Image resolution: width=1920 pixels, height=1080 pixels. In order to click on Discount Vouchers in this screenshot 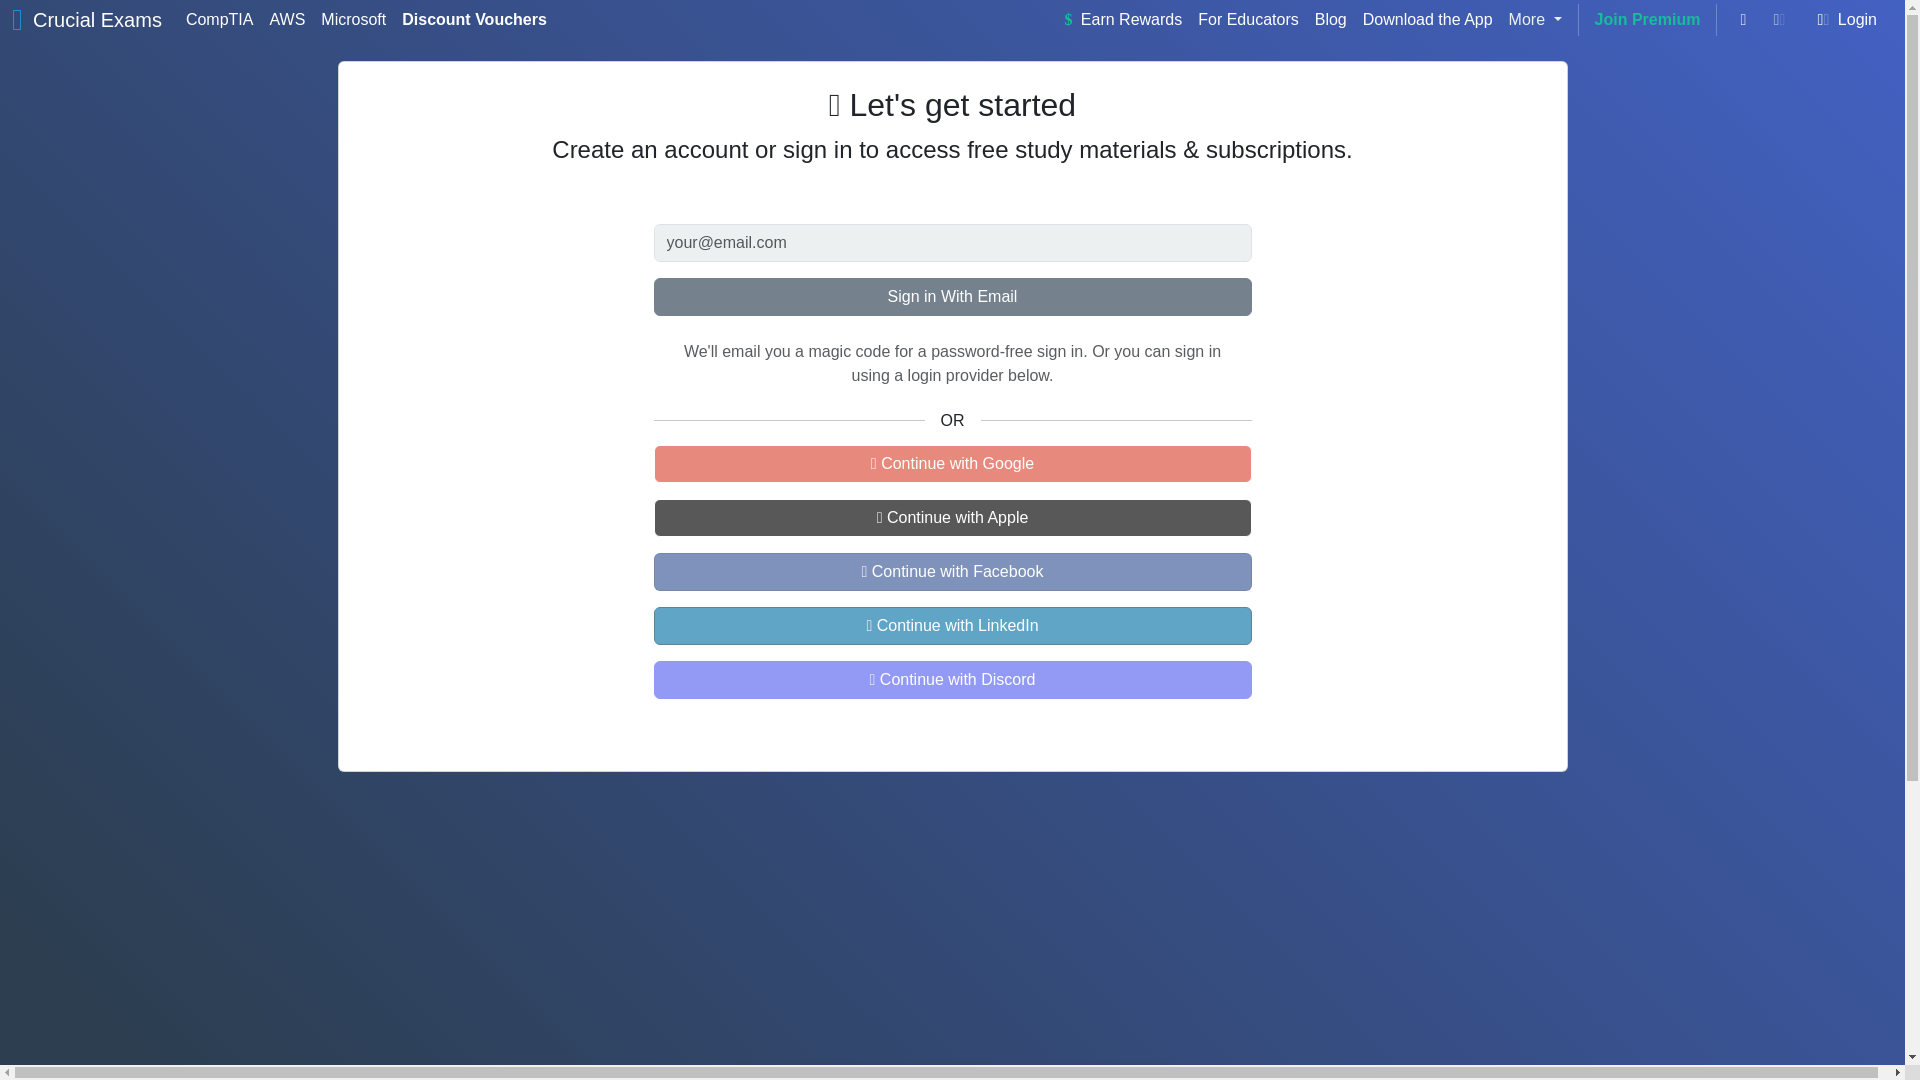, I will do `click(474, 20)`.